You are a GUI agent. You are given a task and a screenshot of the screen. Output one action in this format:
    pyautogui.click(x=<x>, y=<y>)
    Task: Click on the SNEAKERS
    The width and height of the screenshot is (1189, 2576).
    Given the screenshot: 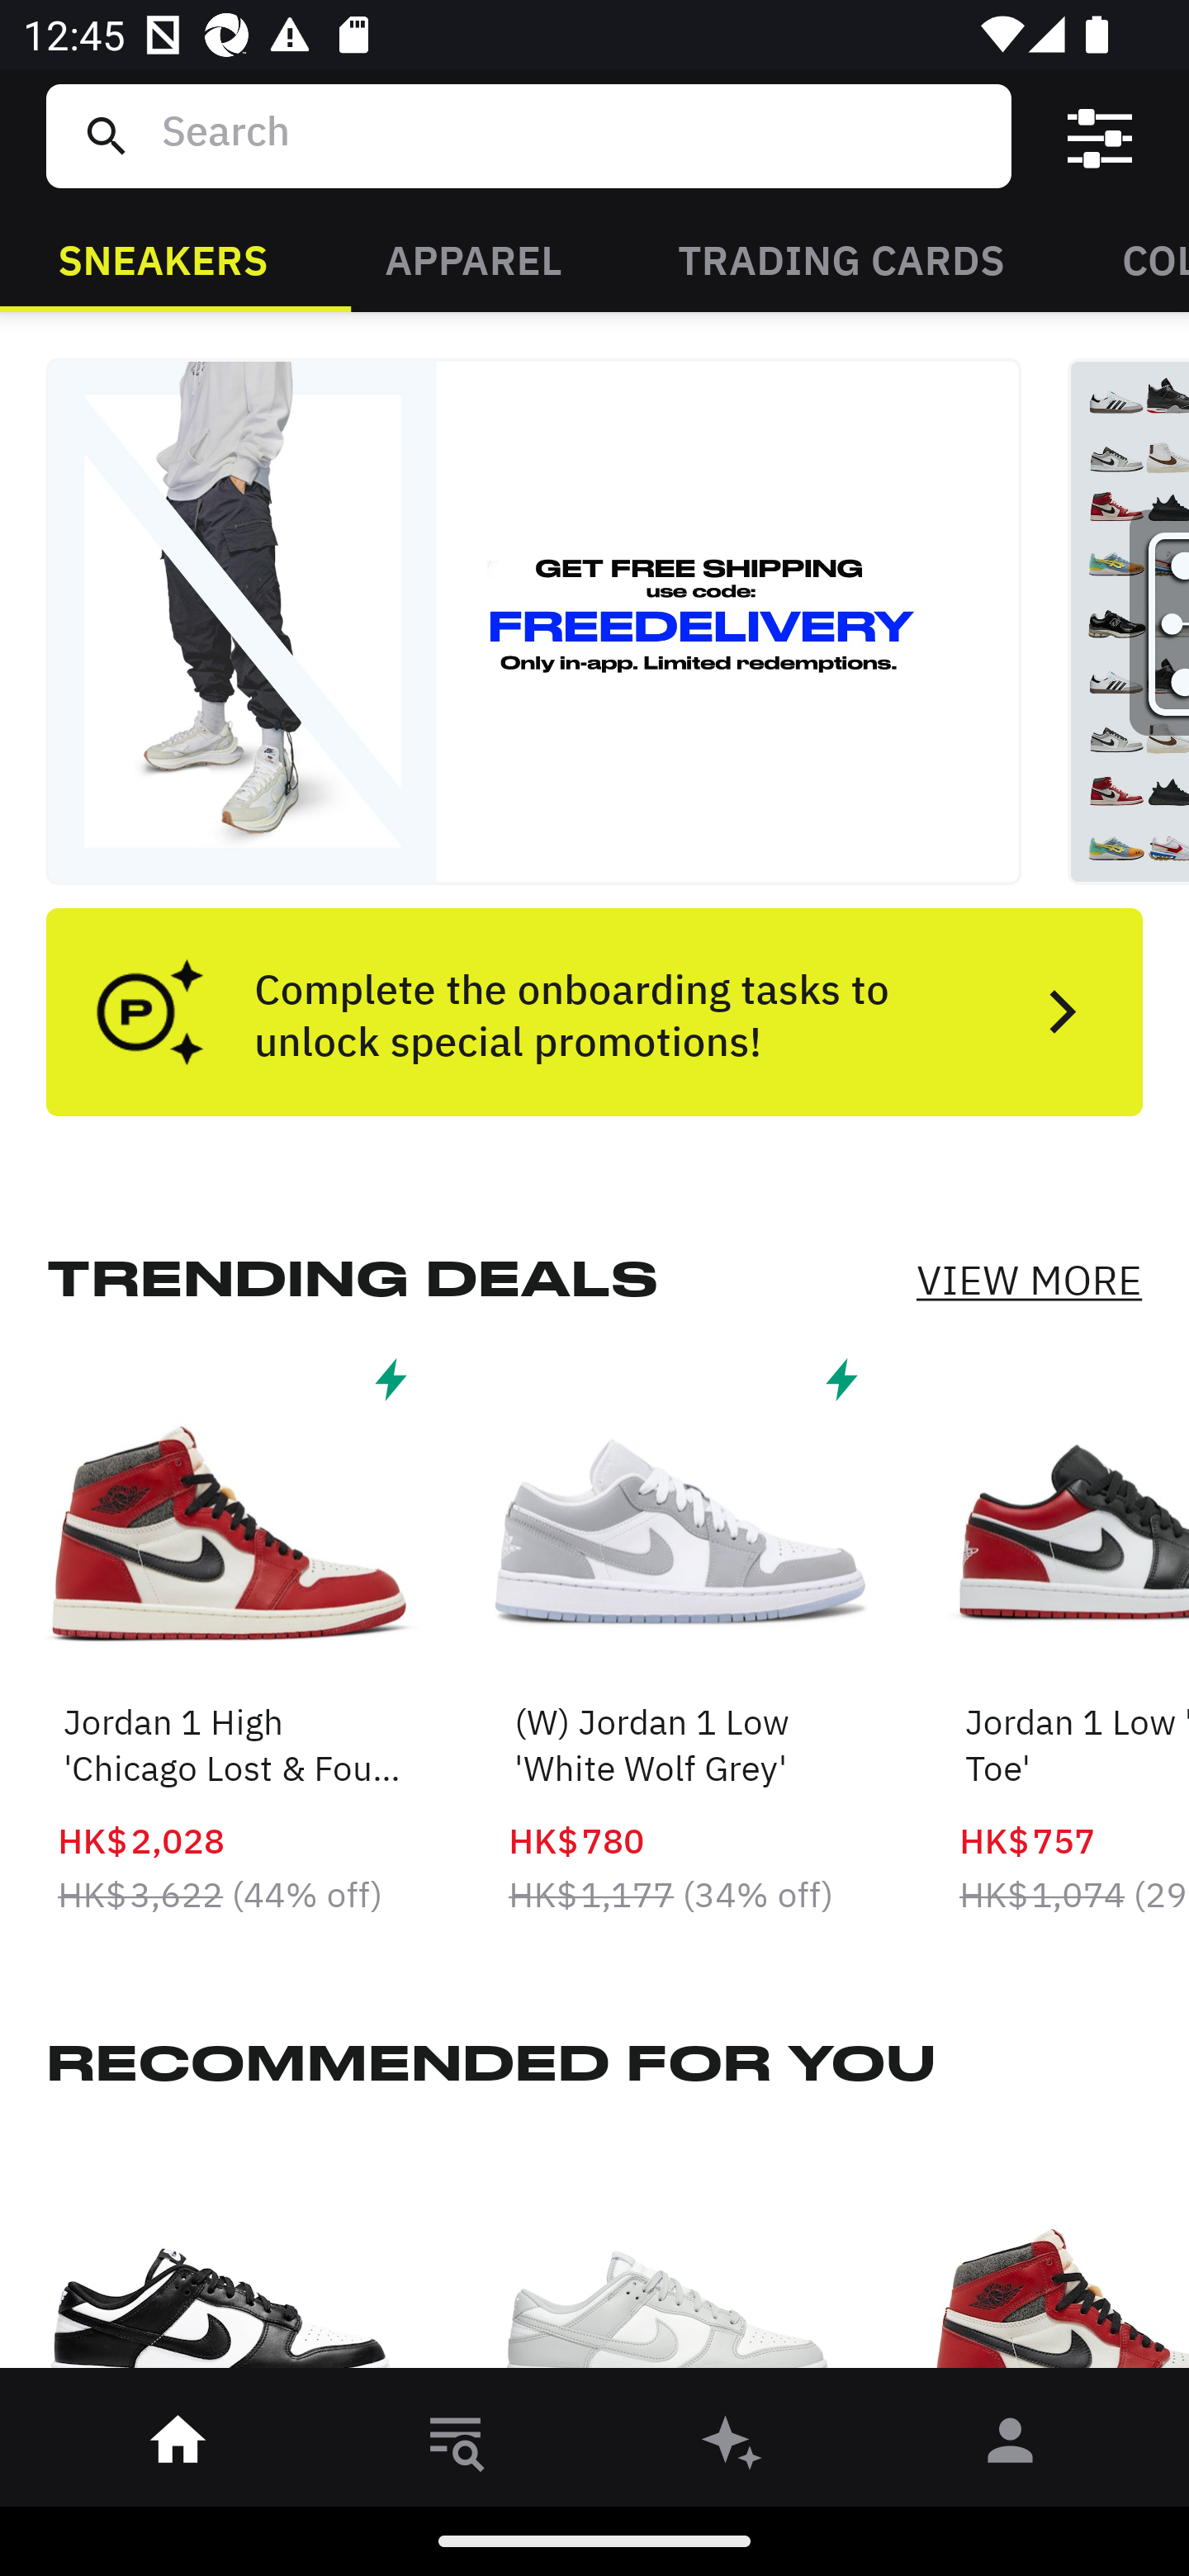 What is the action you would take?
    pyautogui.click(x=163, y=258)
    